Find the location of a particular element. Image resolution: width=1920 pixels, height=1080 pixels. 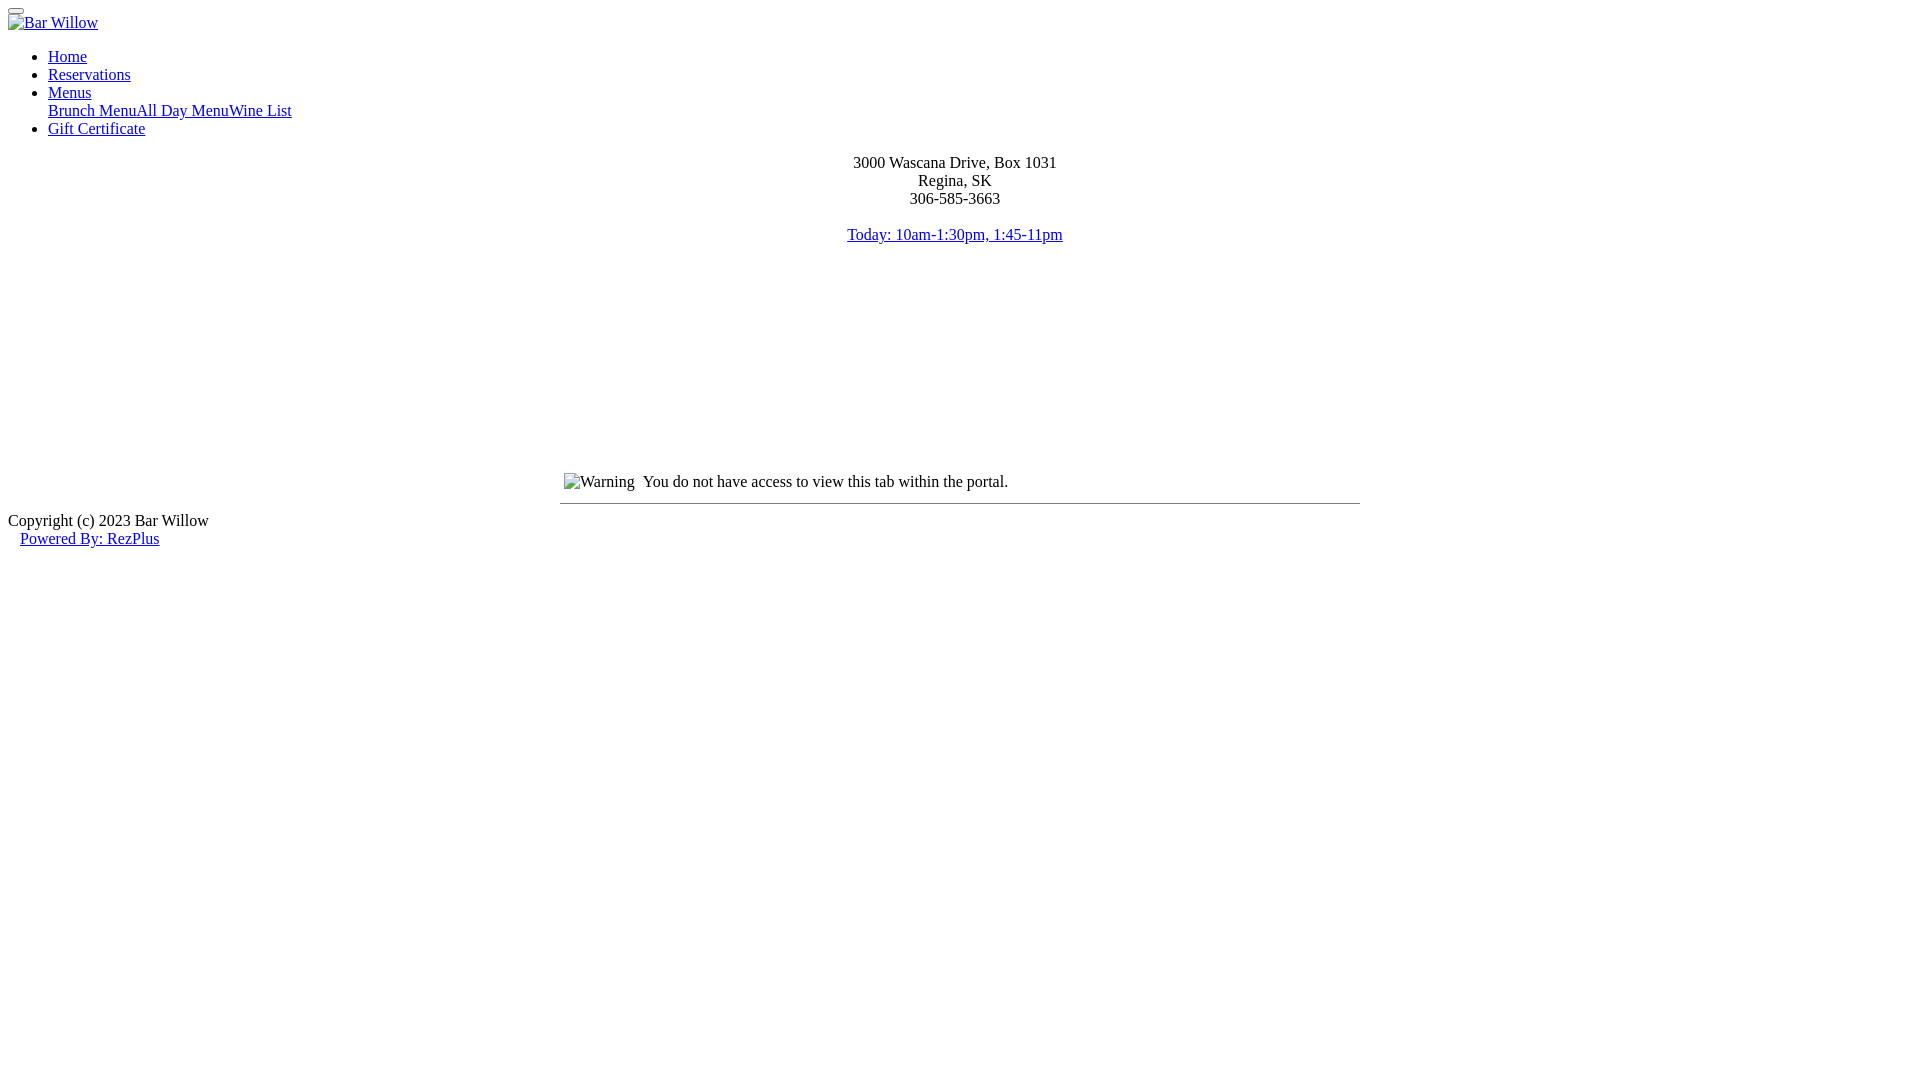

Home is located at coordinates (68, 56).